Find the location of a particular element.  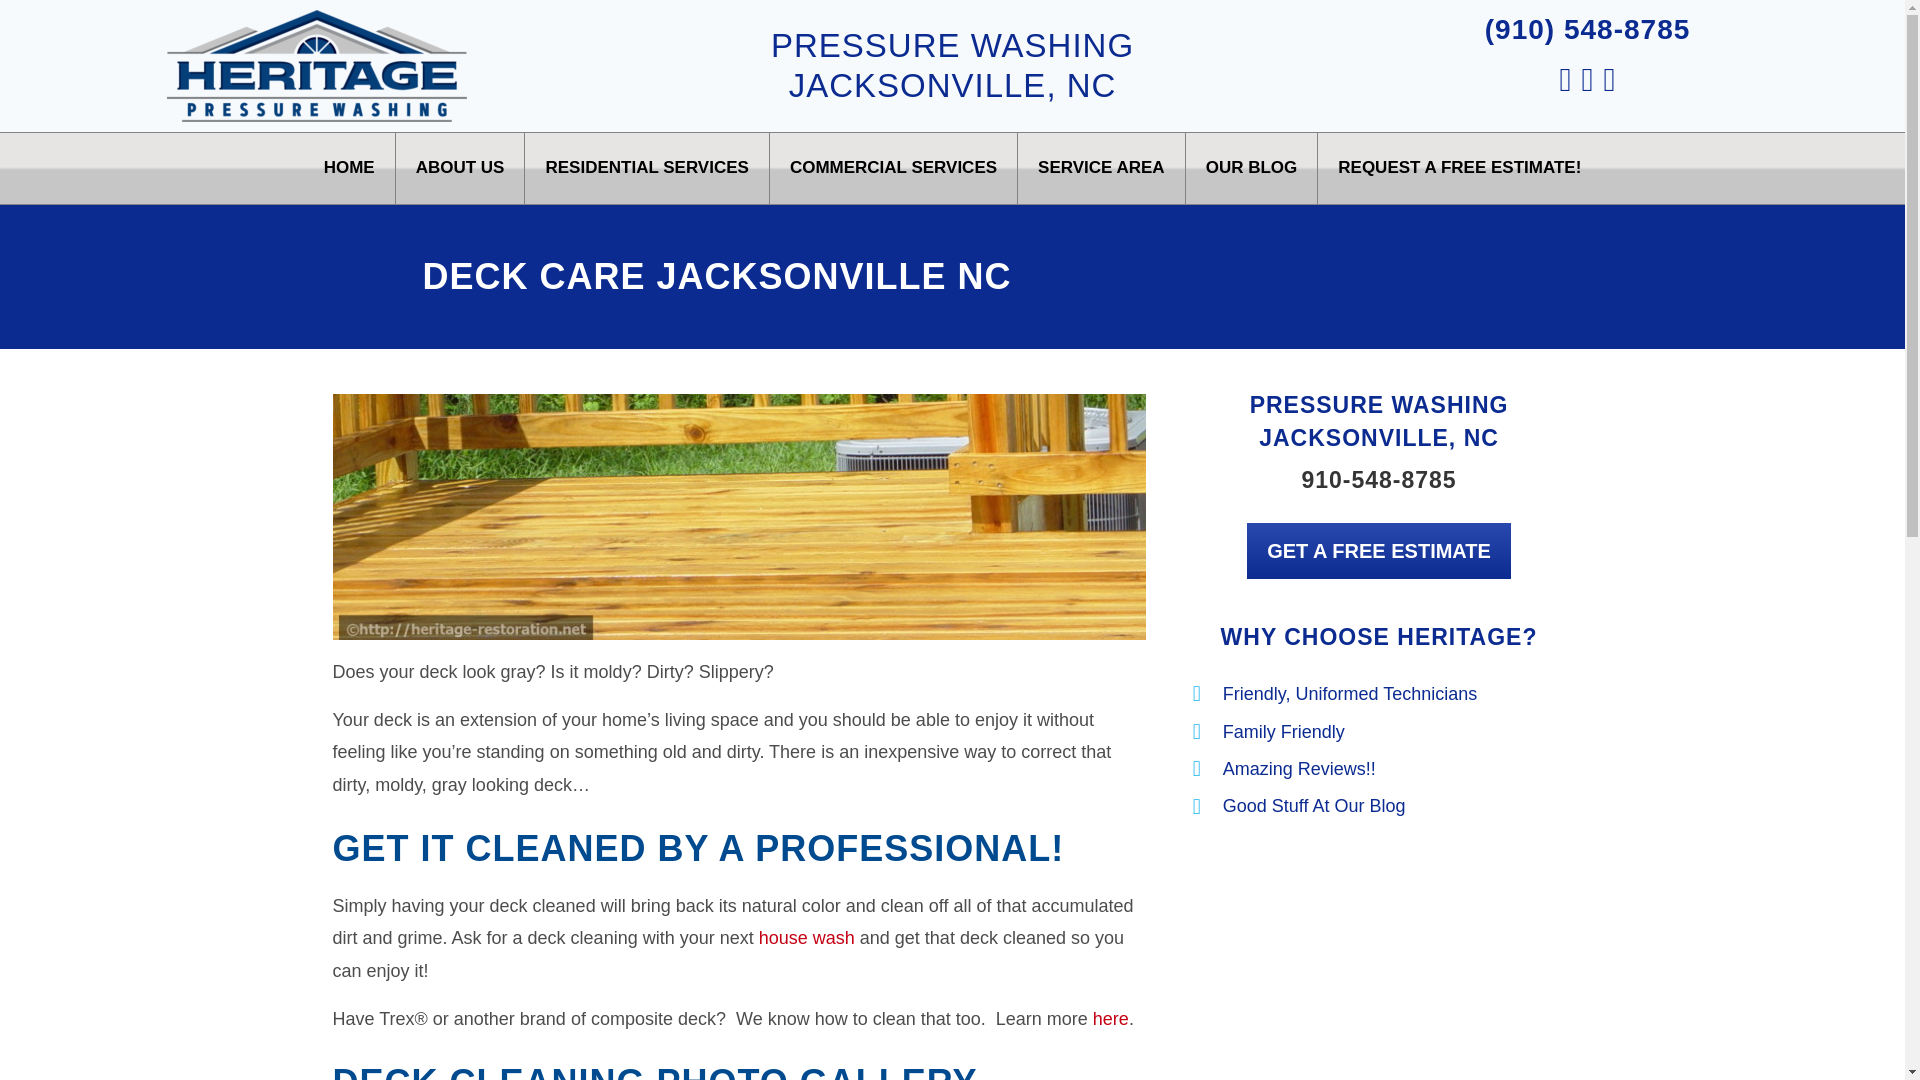

HOME is located at coordinates (349, 168).